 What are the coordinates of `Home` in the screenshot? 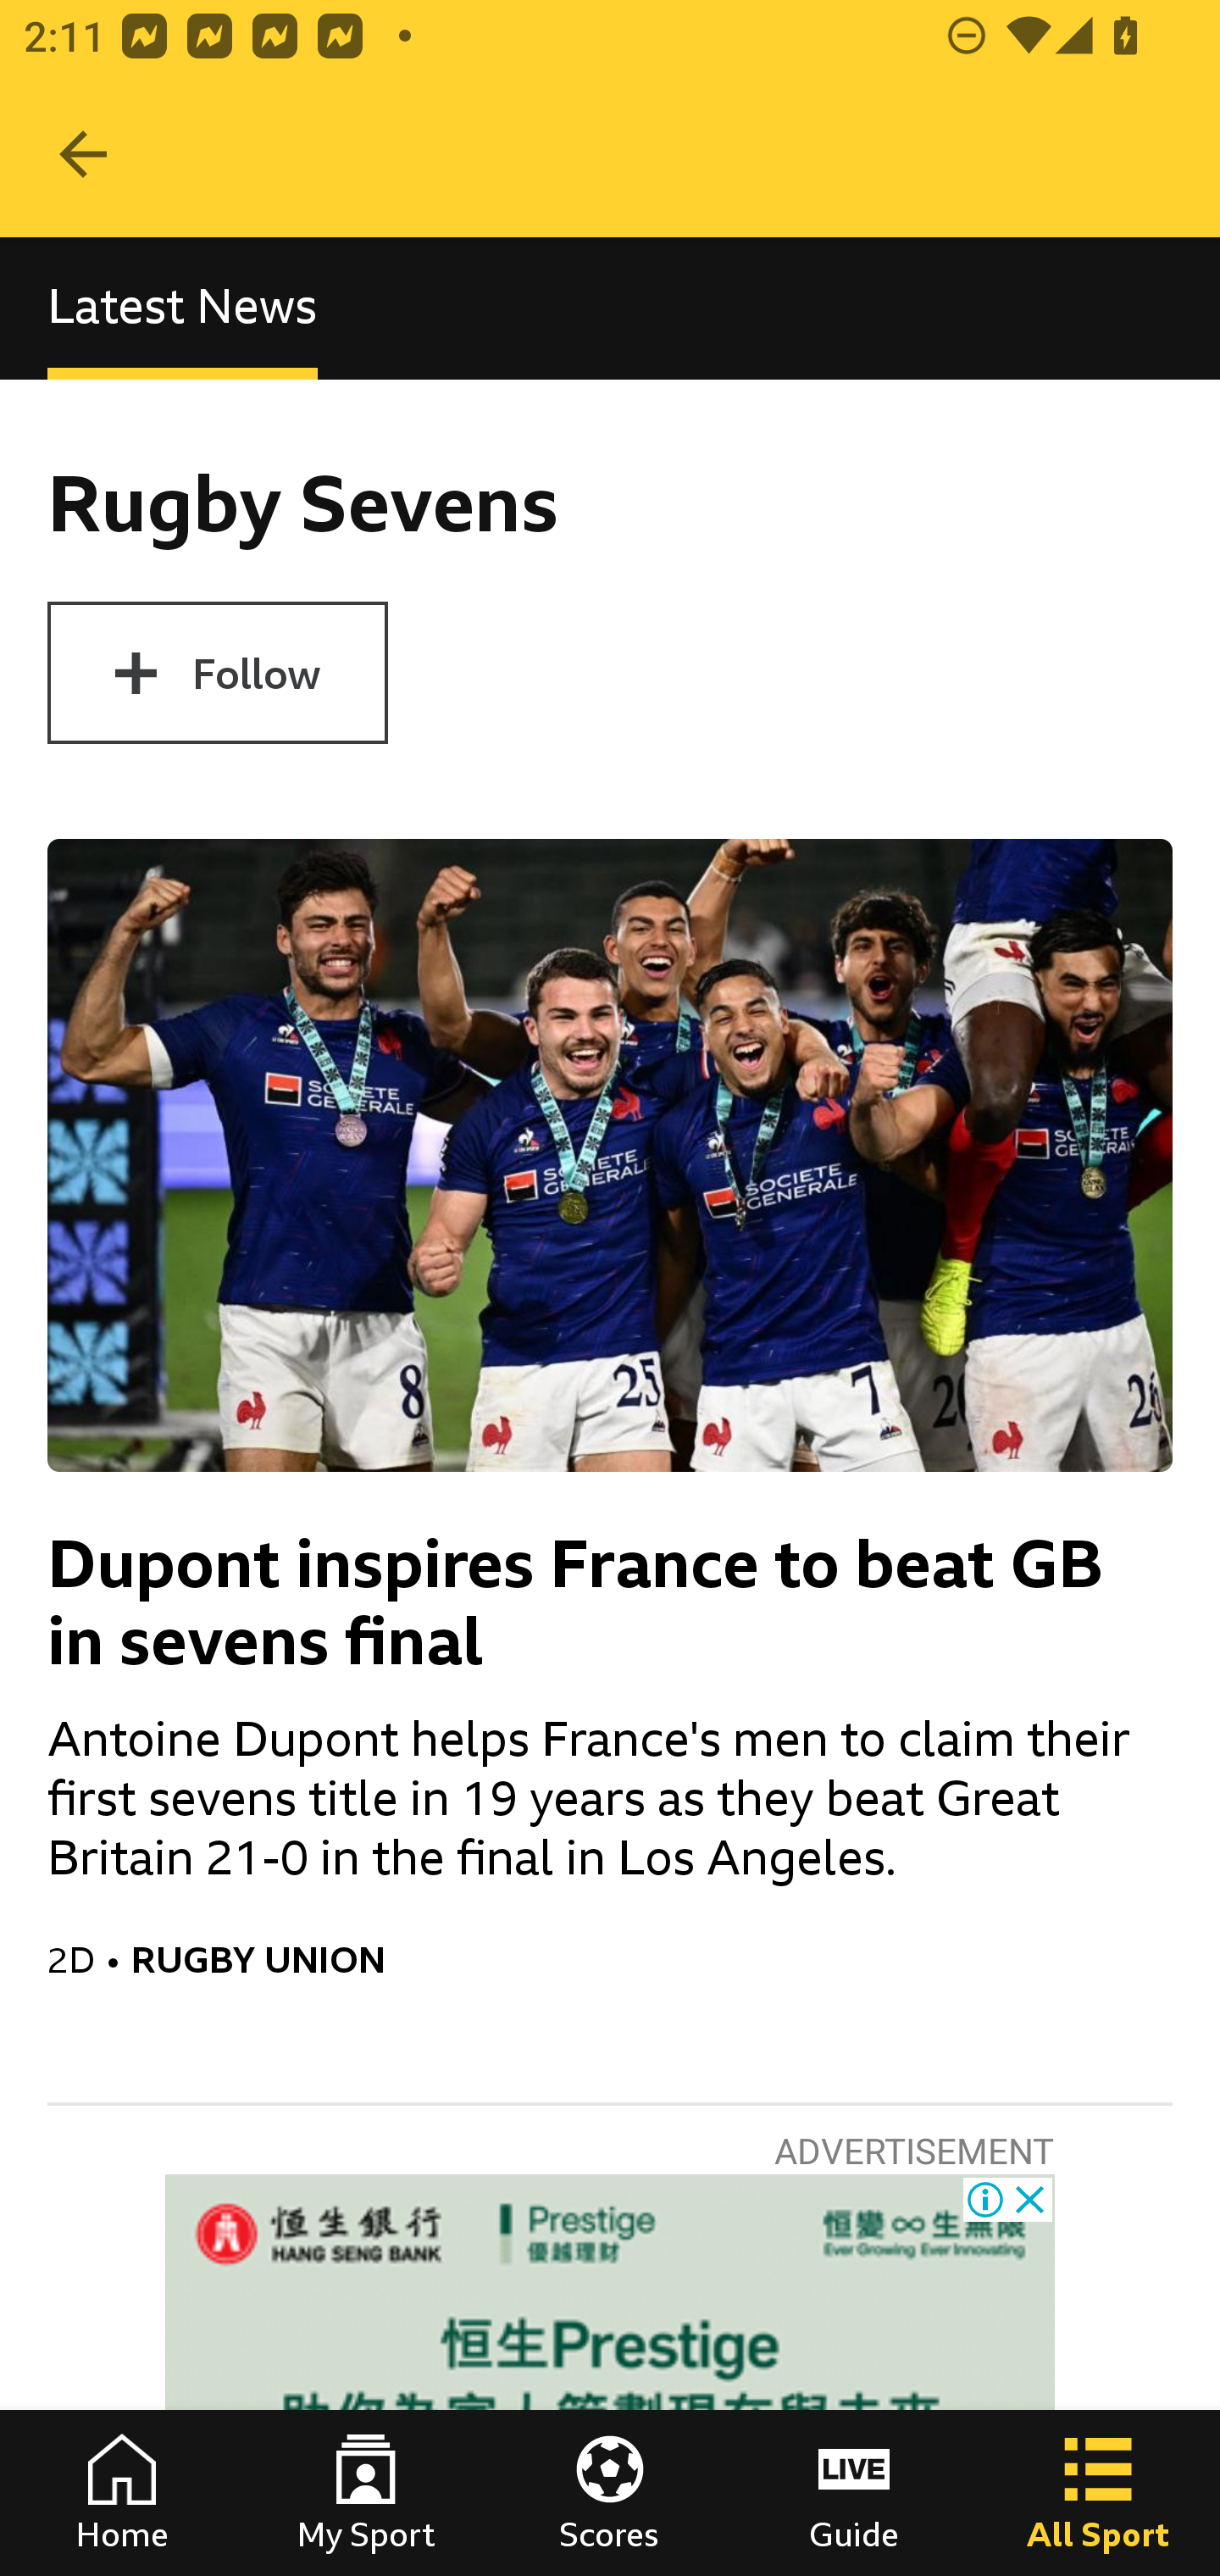 It's located at (122, 2493).